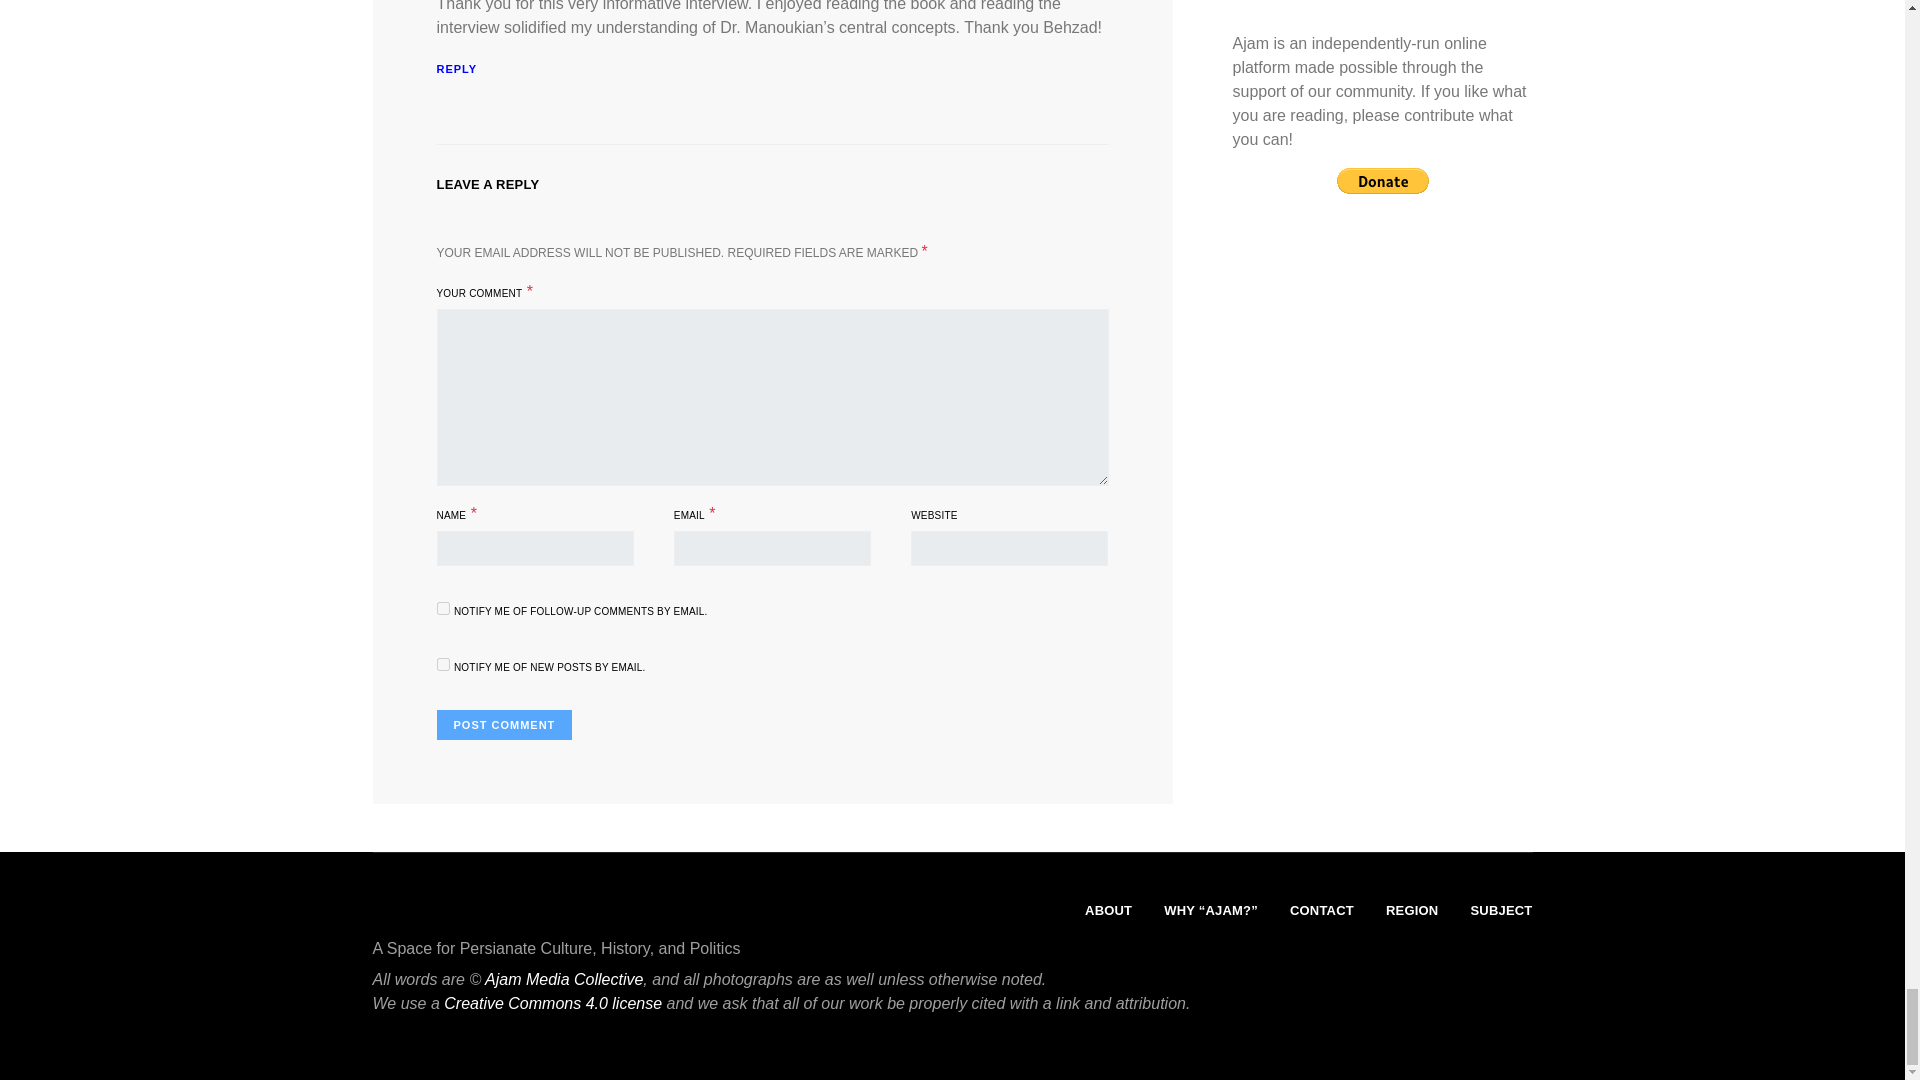 Image resolution: width=1920 pixels, height=1080 pixels. What do you see at coordinates (442, 608) in the screenshot?
I see `subscribe` at bounding box center [442, 608].